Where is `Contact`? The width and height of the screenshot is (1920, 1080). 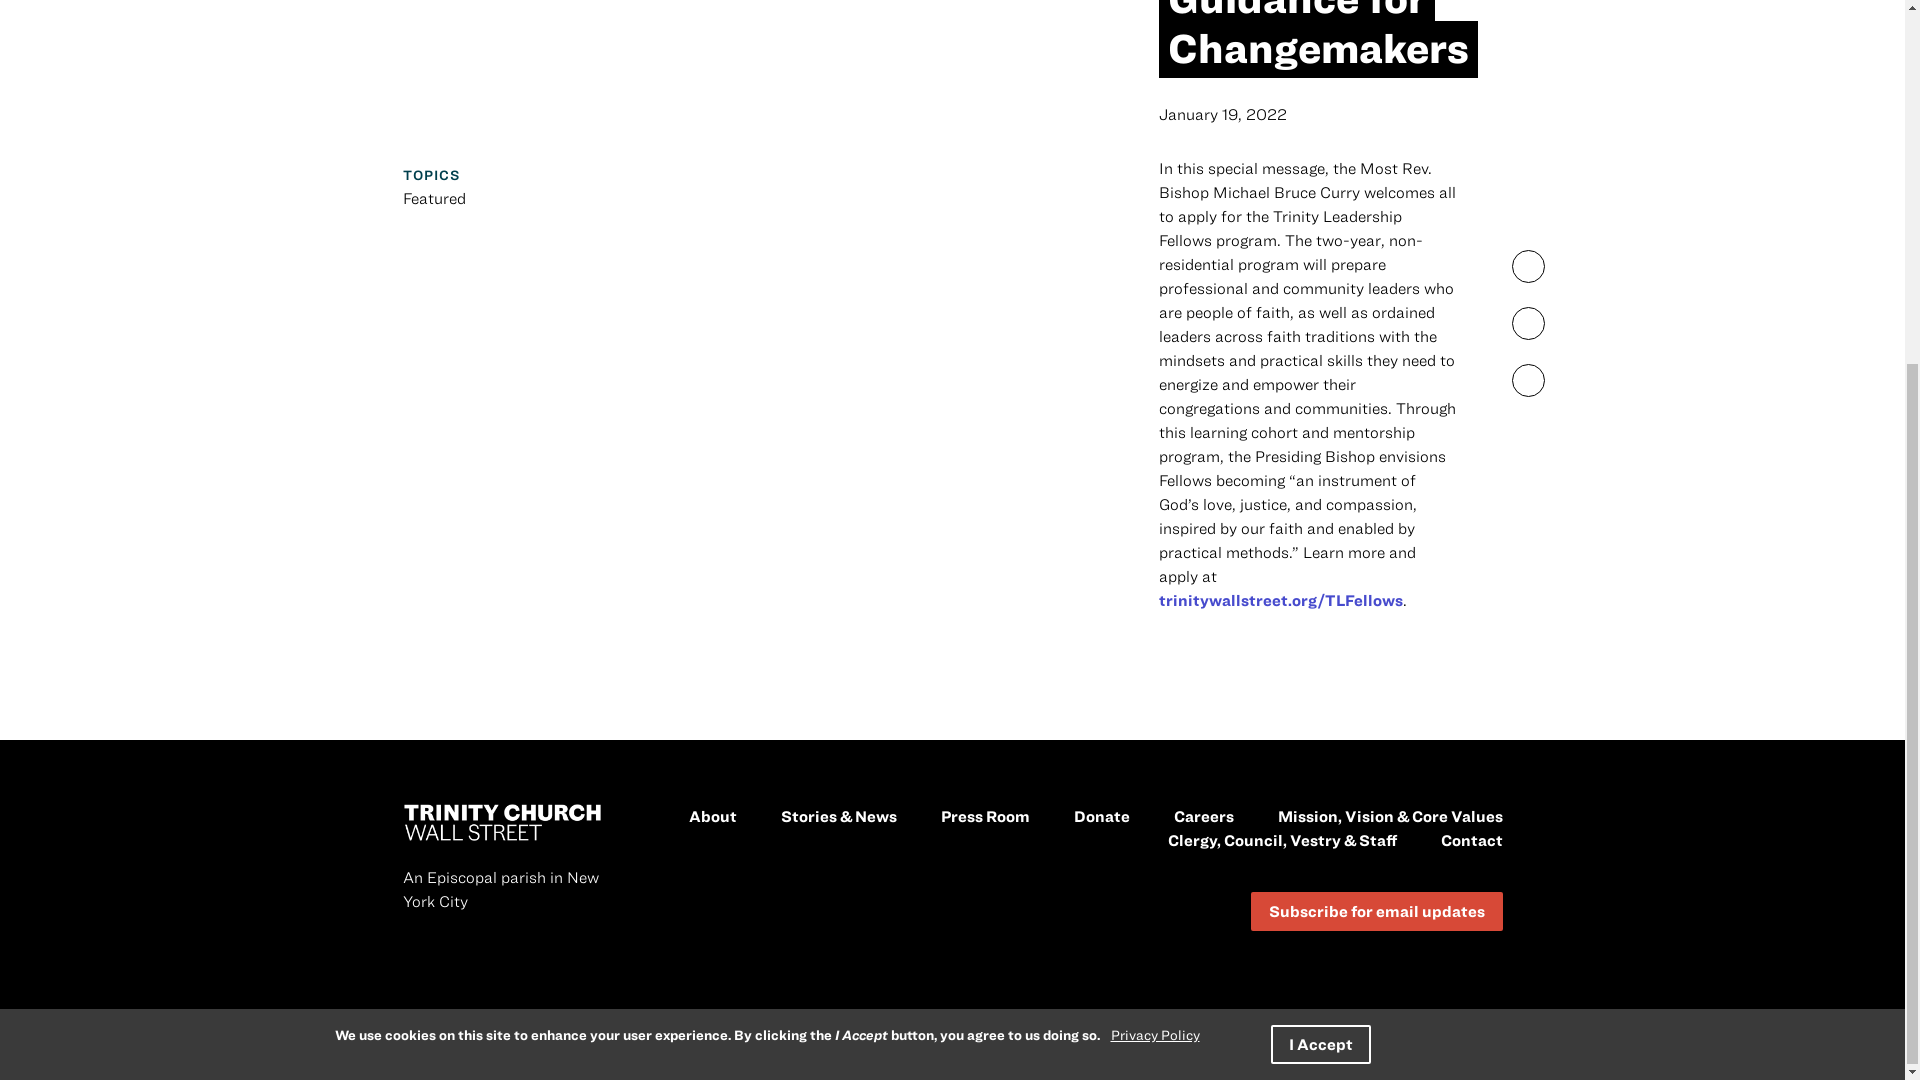
Contact is located at coordinates (1470, 839).